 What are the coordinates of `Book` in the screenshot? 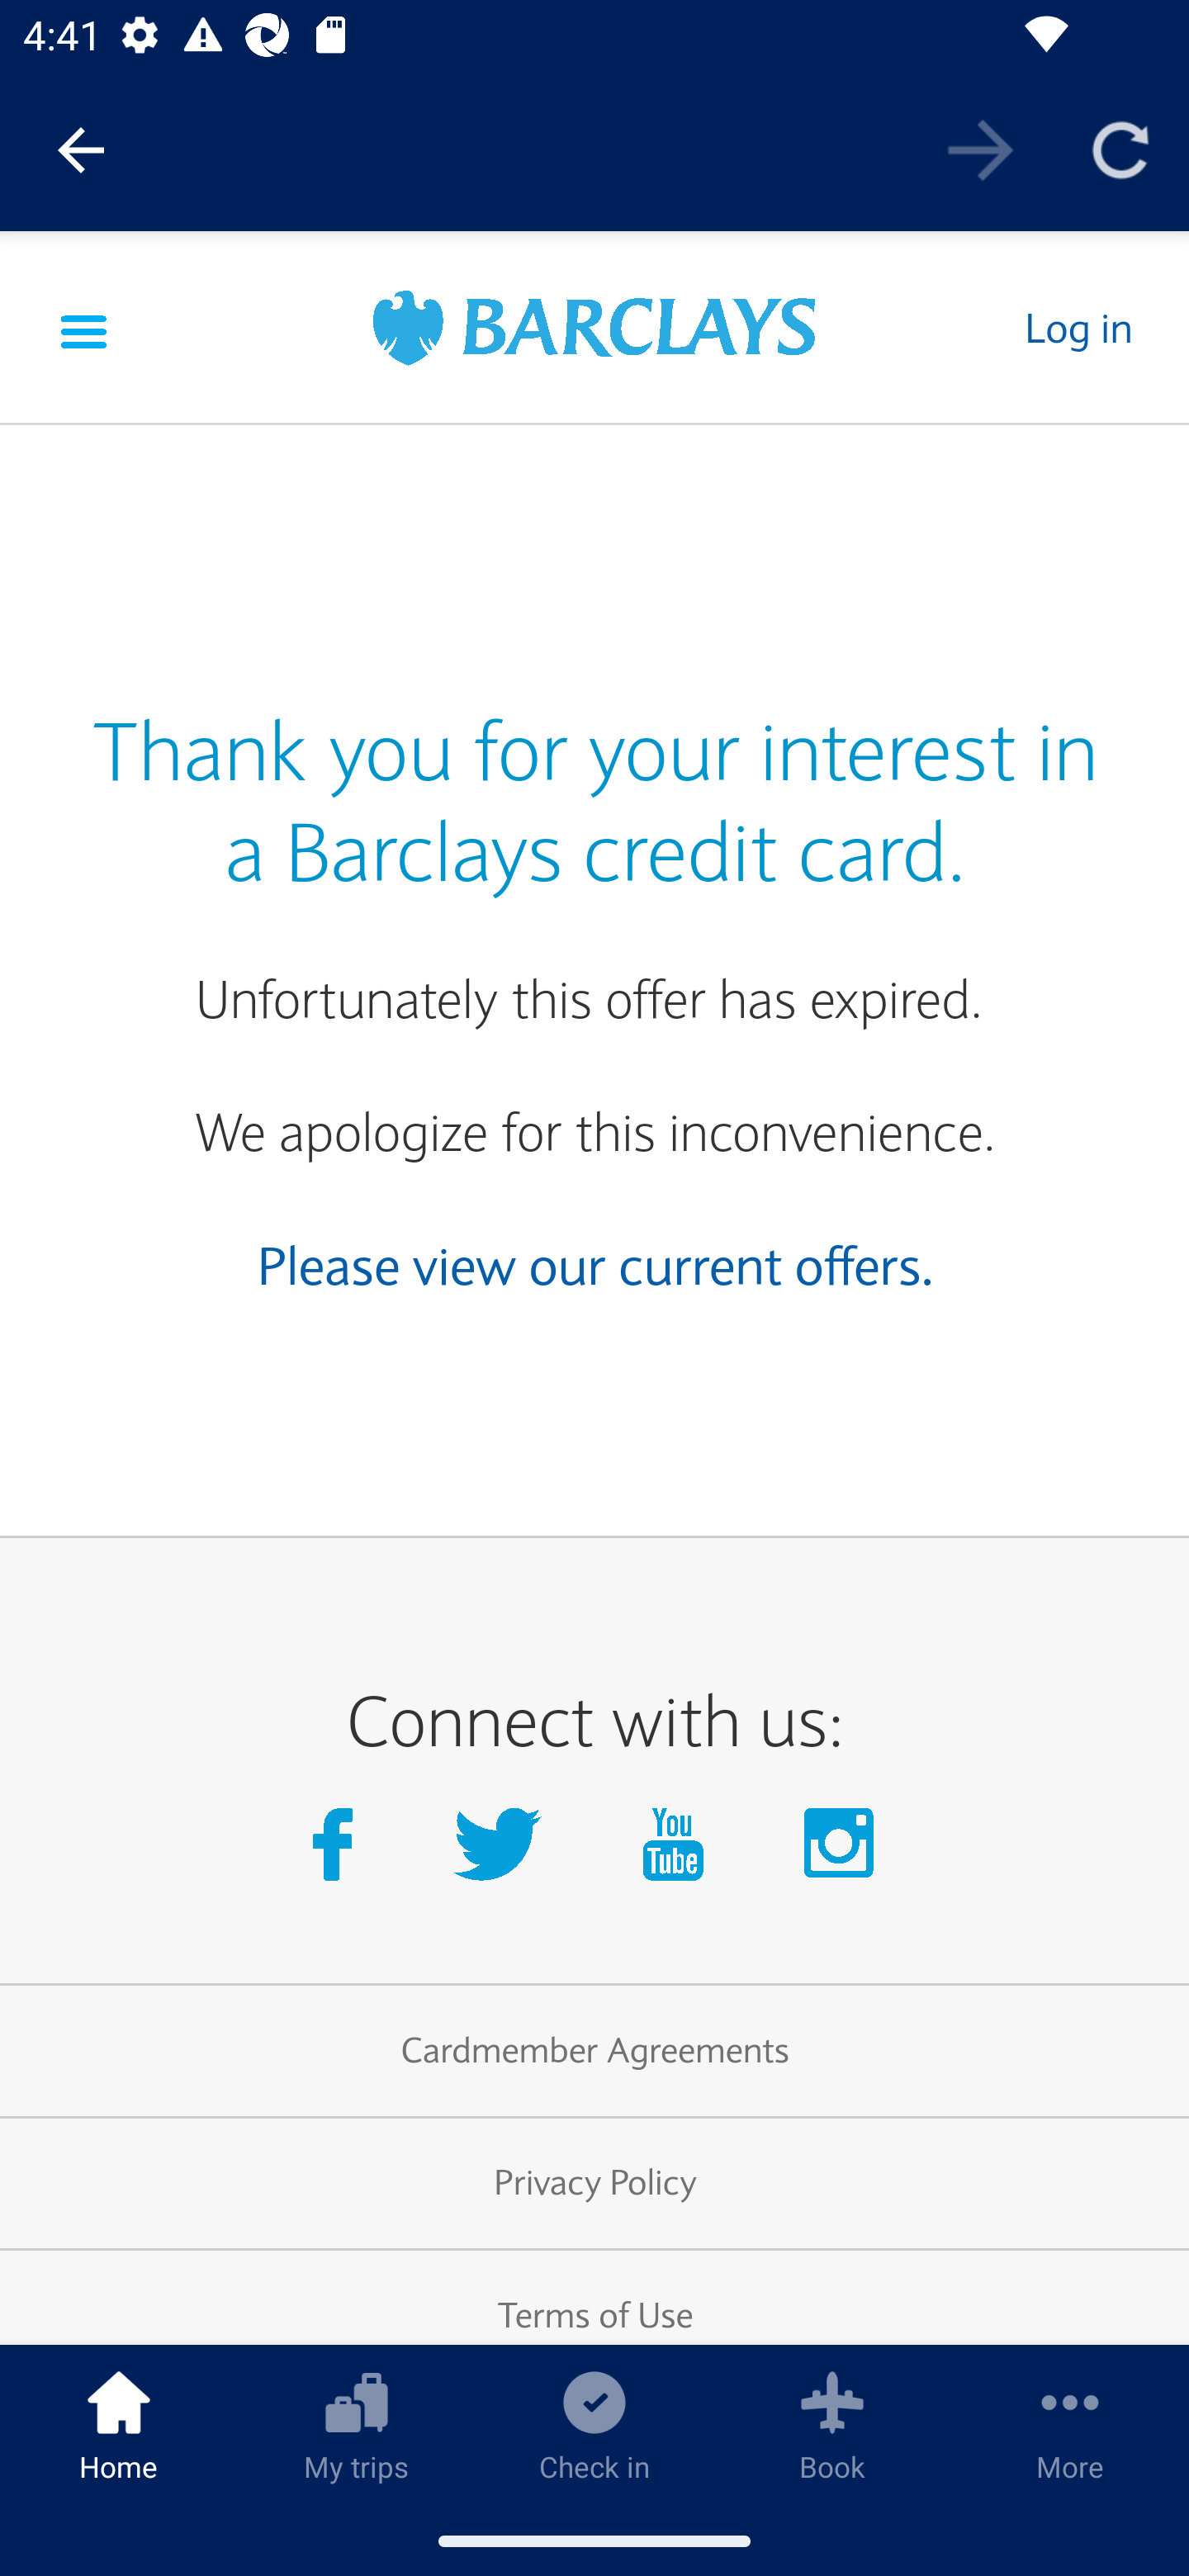 It's located at (832, 2425).